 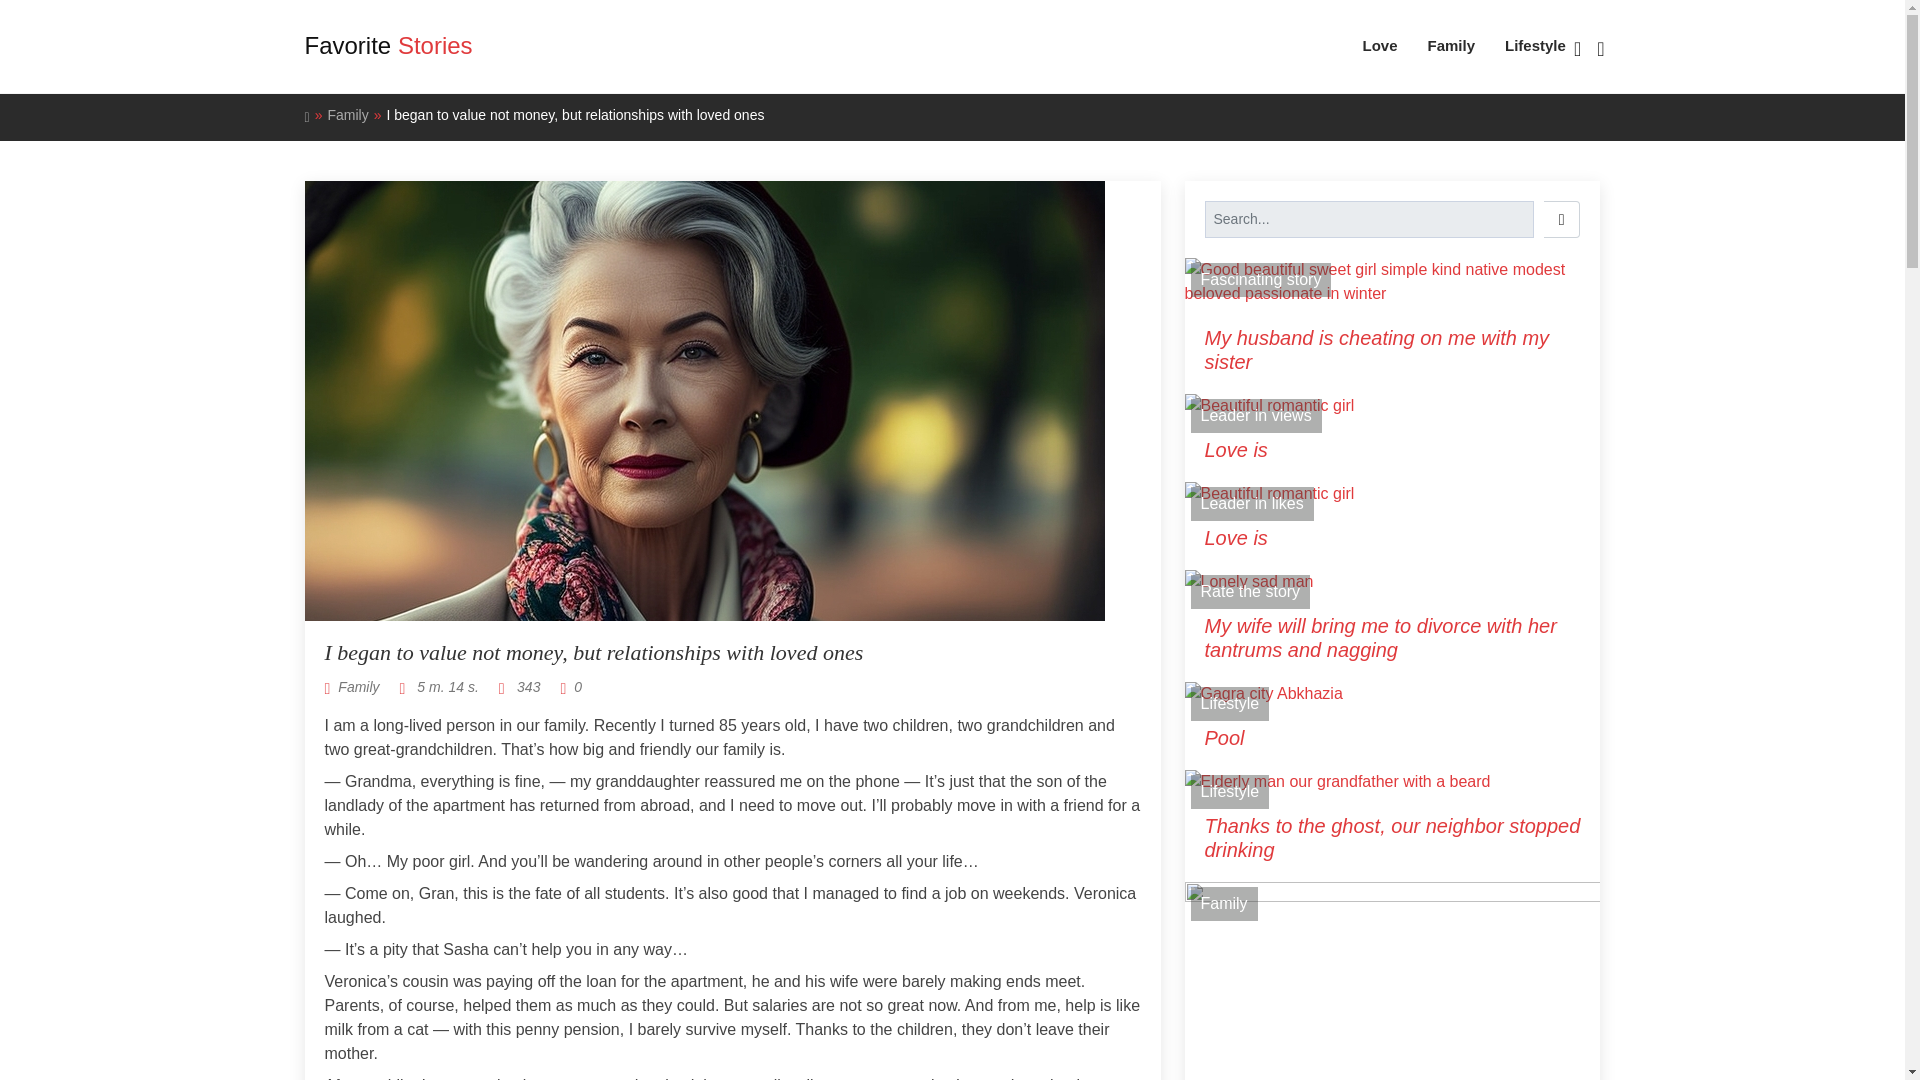 I want to click on Family, so click(x=358, y=687).